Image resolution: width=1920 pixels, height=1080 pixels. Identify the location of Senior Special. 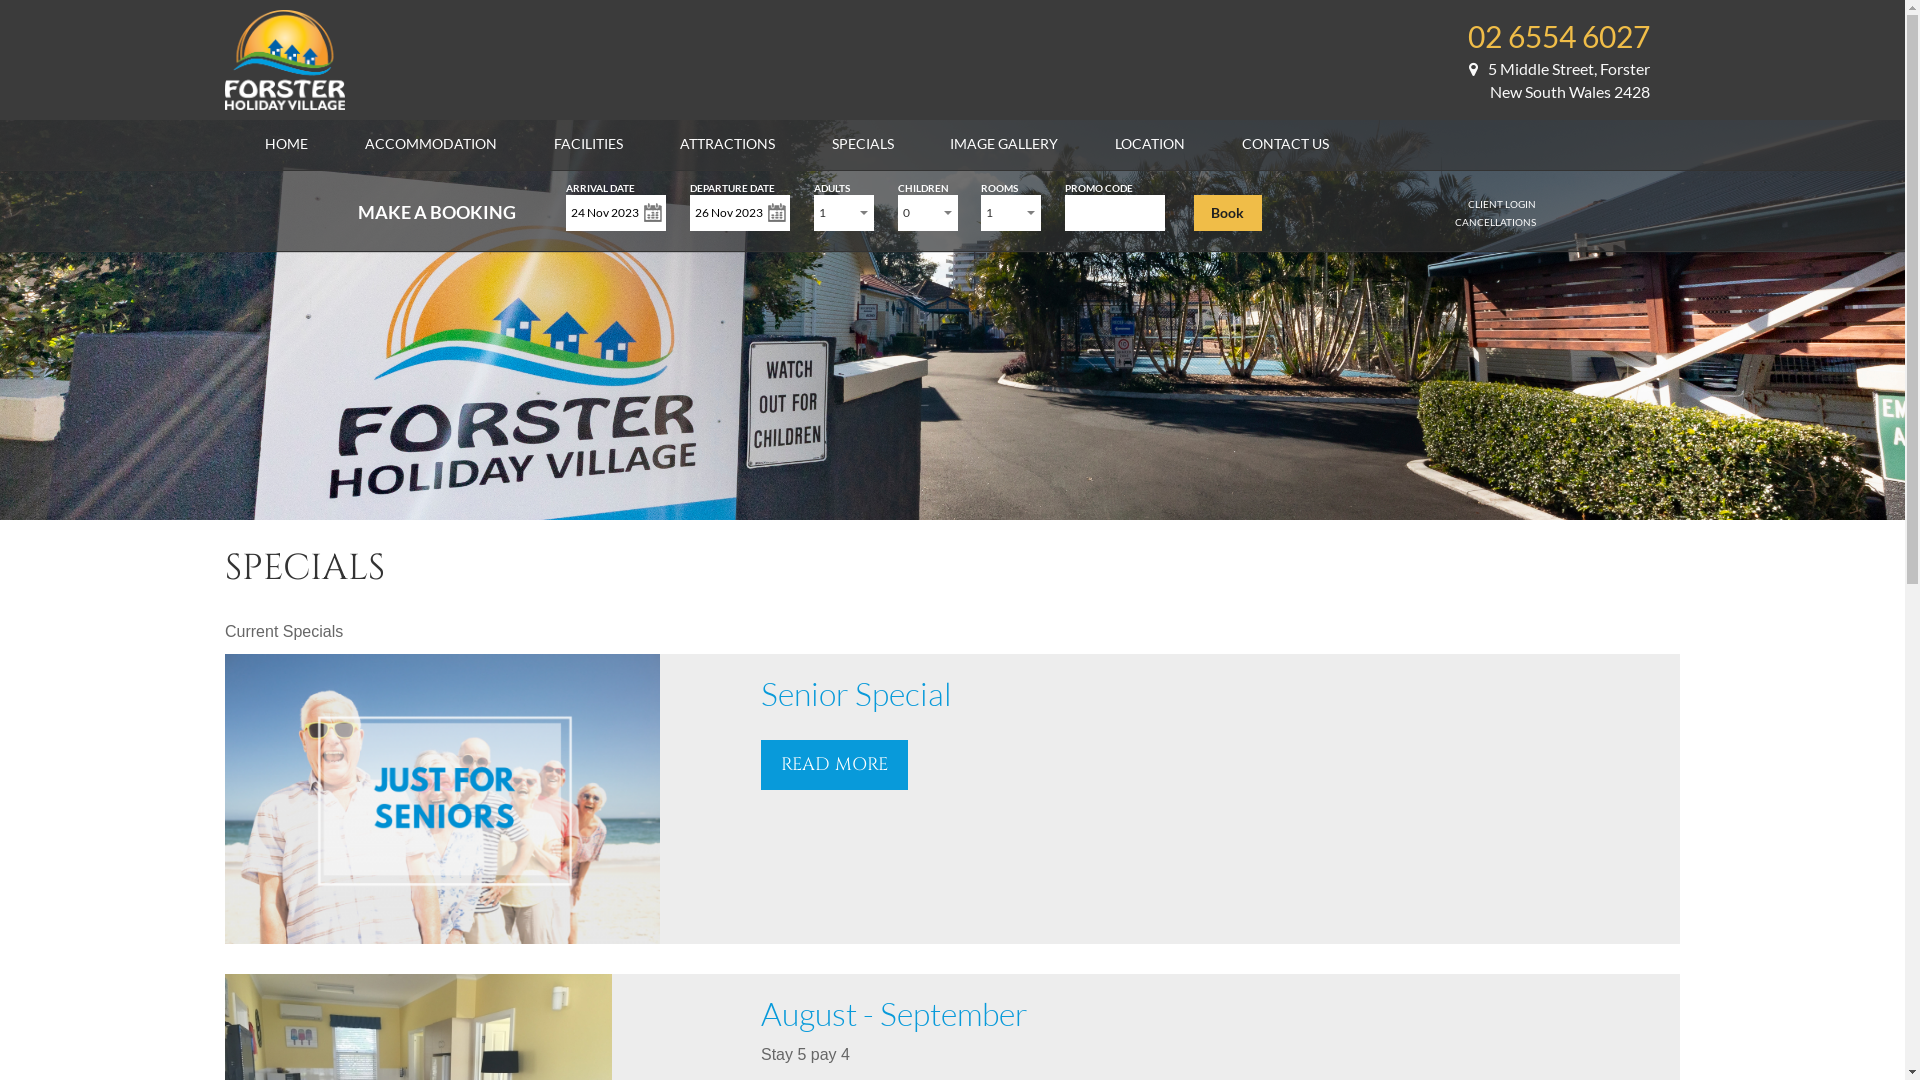
(856, 694).